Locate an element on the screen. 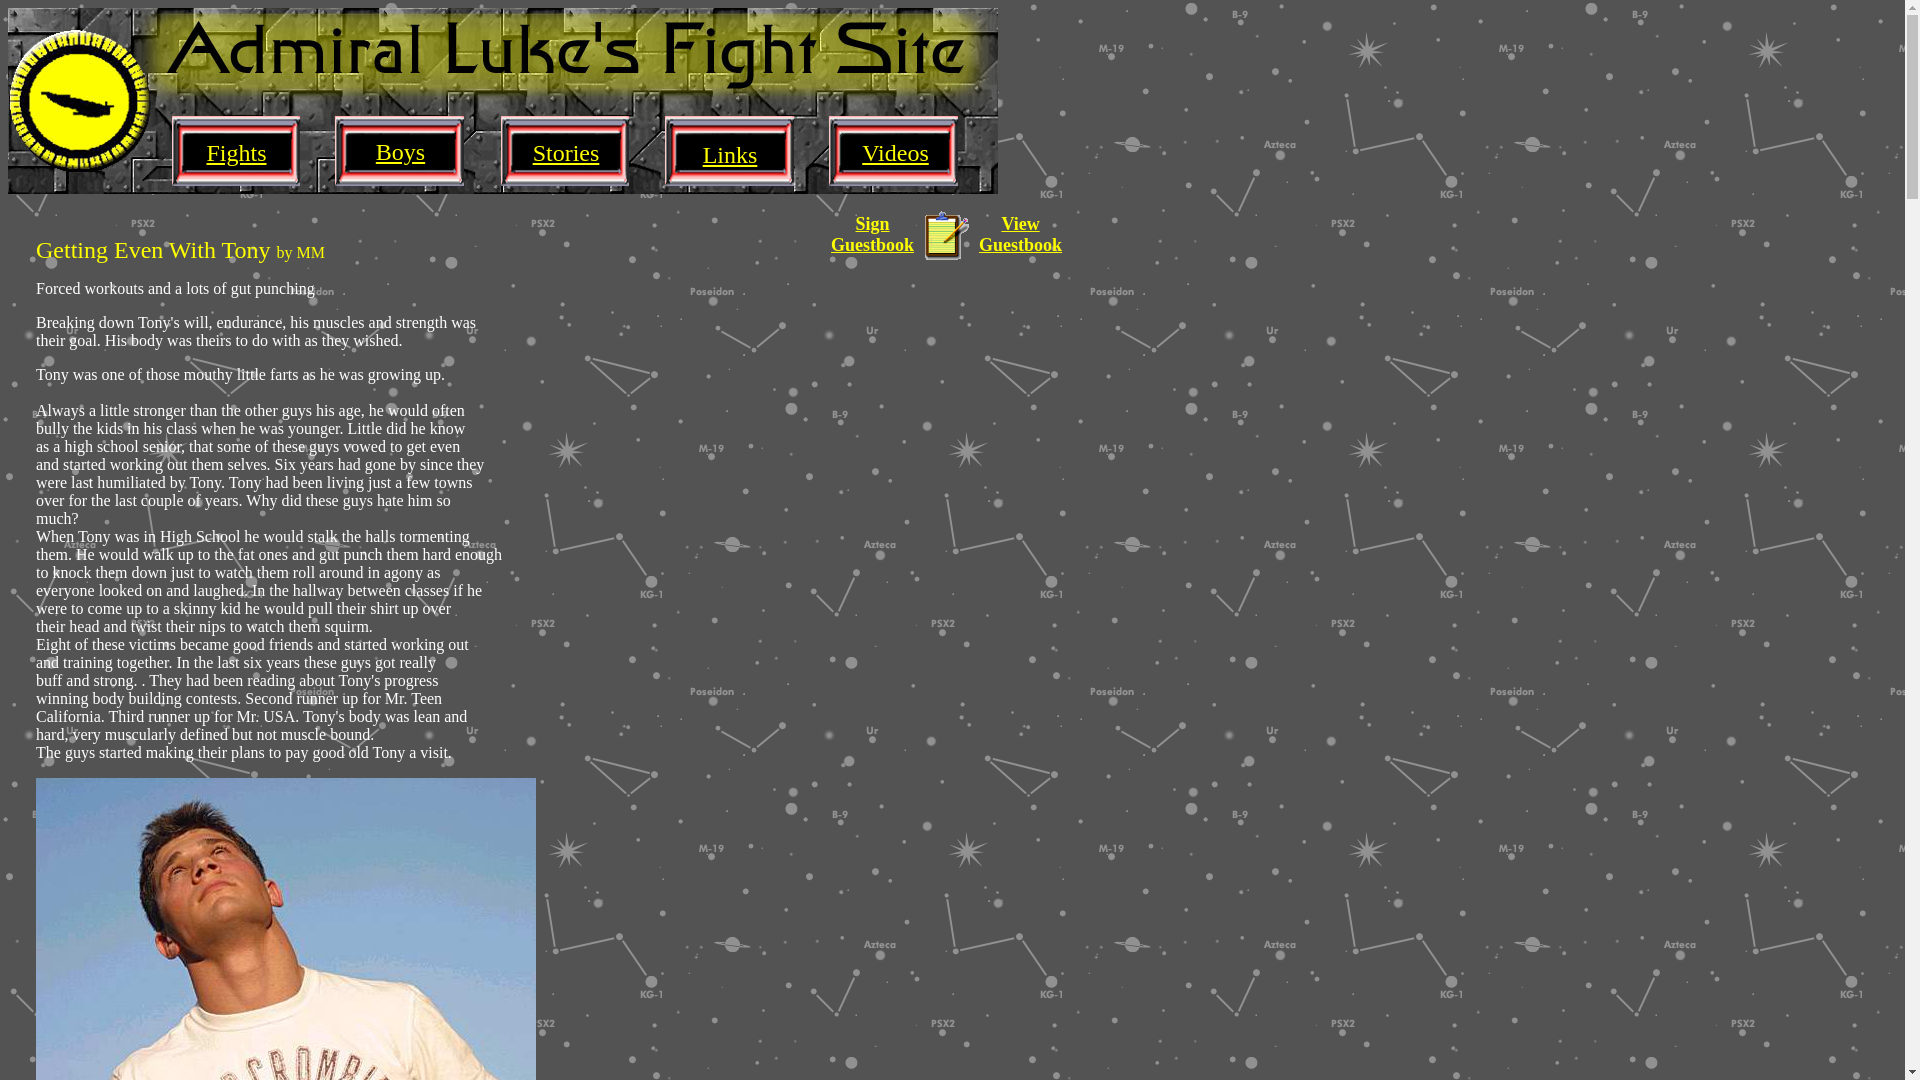  Stories is located at coordinates (566, 153).